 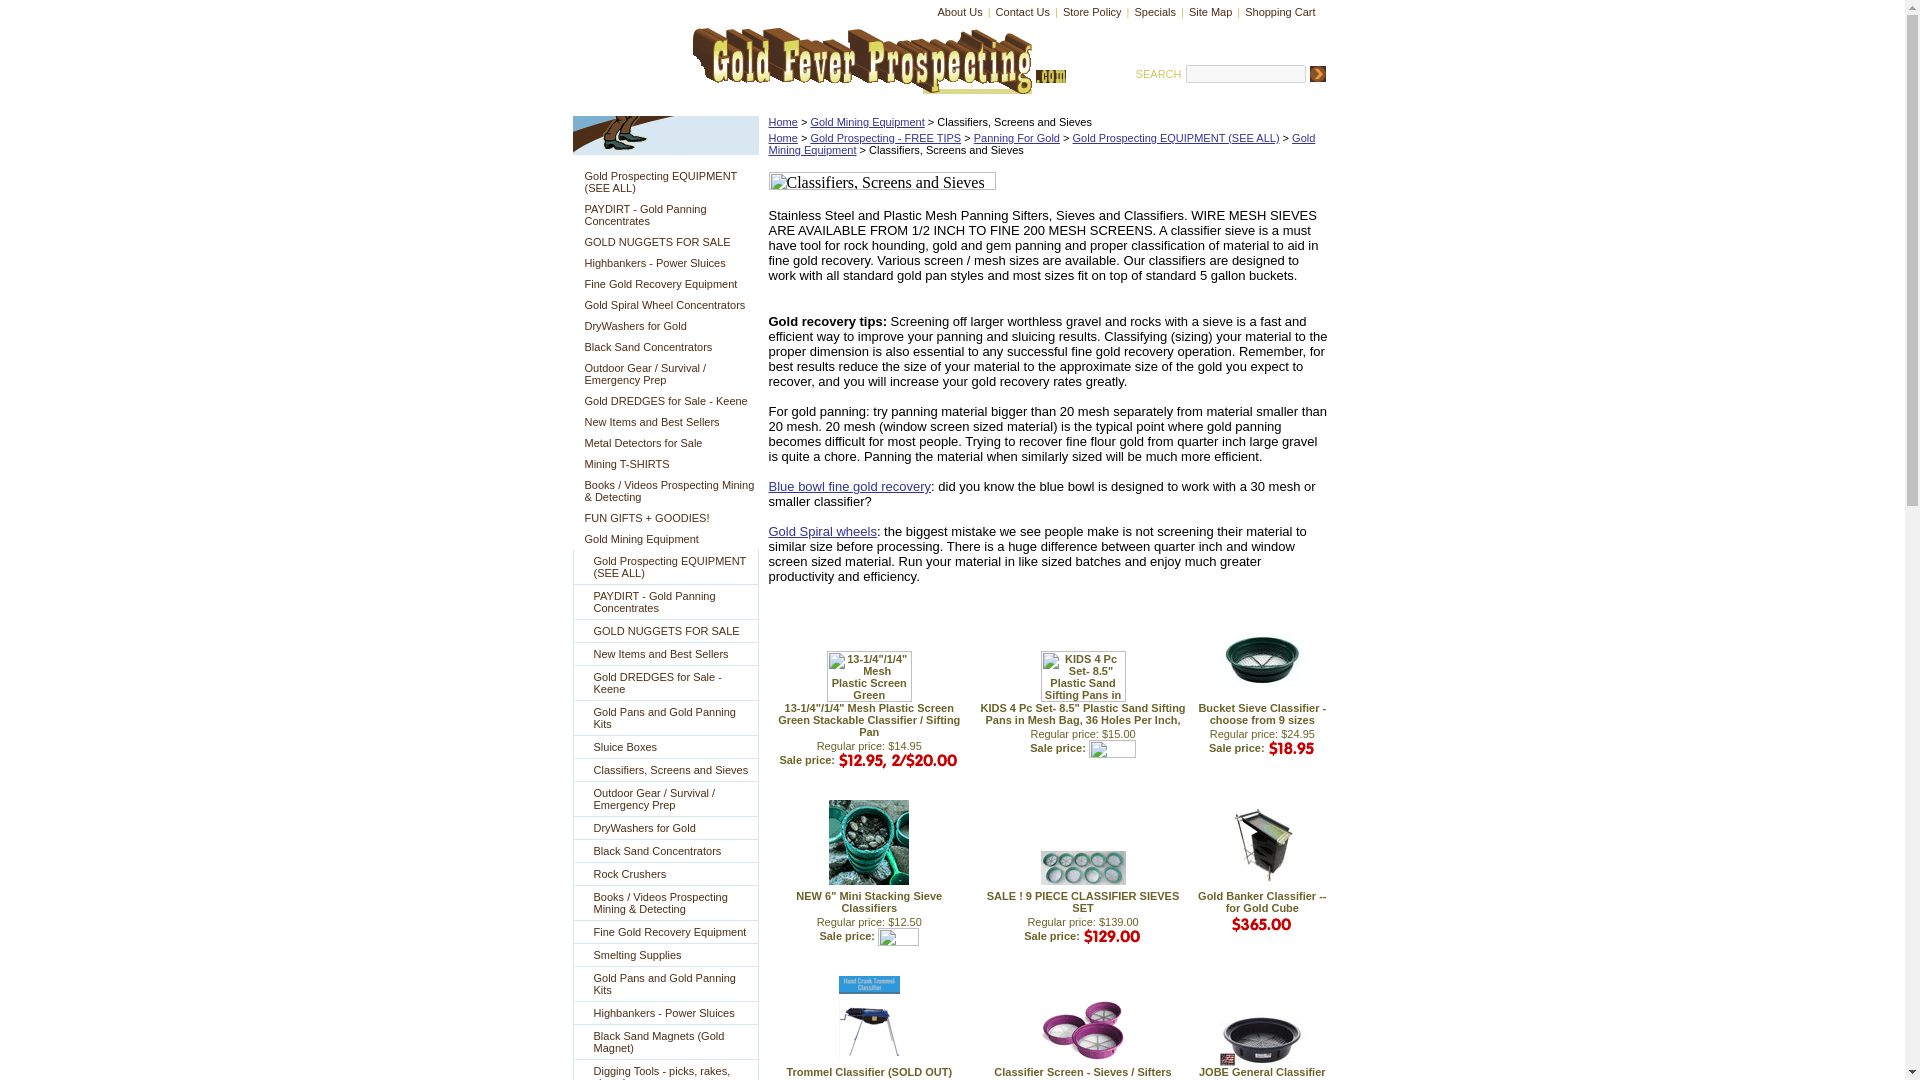 What do you see at coordinates (666, 630) in the screenshot?
I see `GOLD NUGGETS FOR SALE` at bounding box center [666, 630].